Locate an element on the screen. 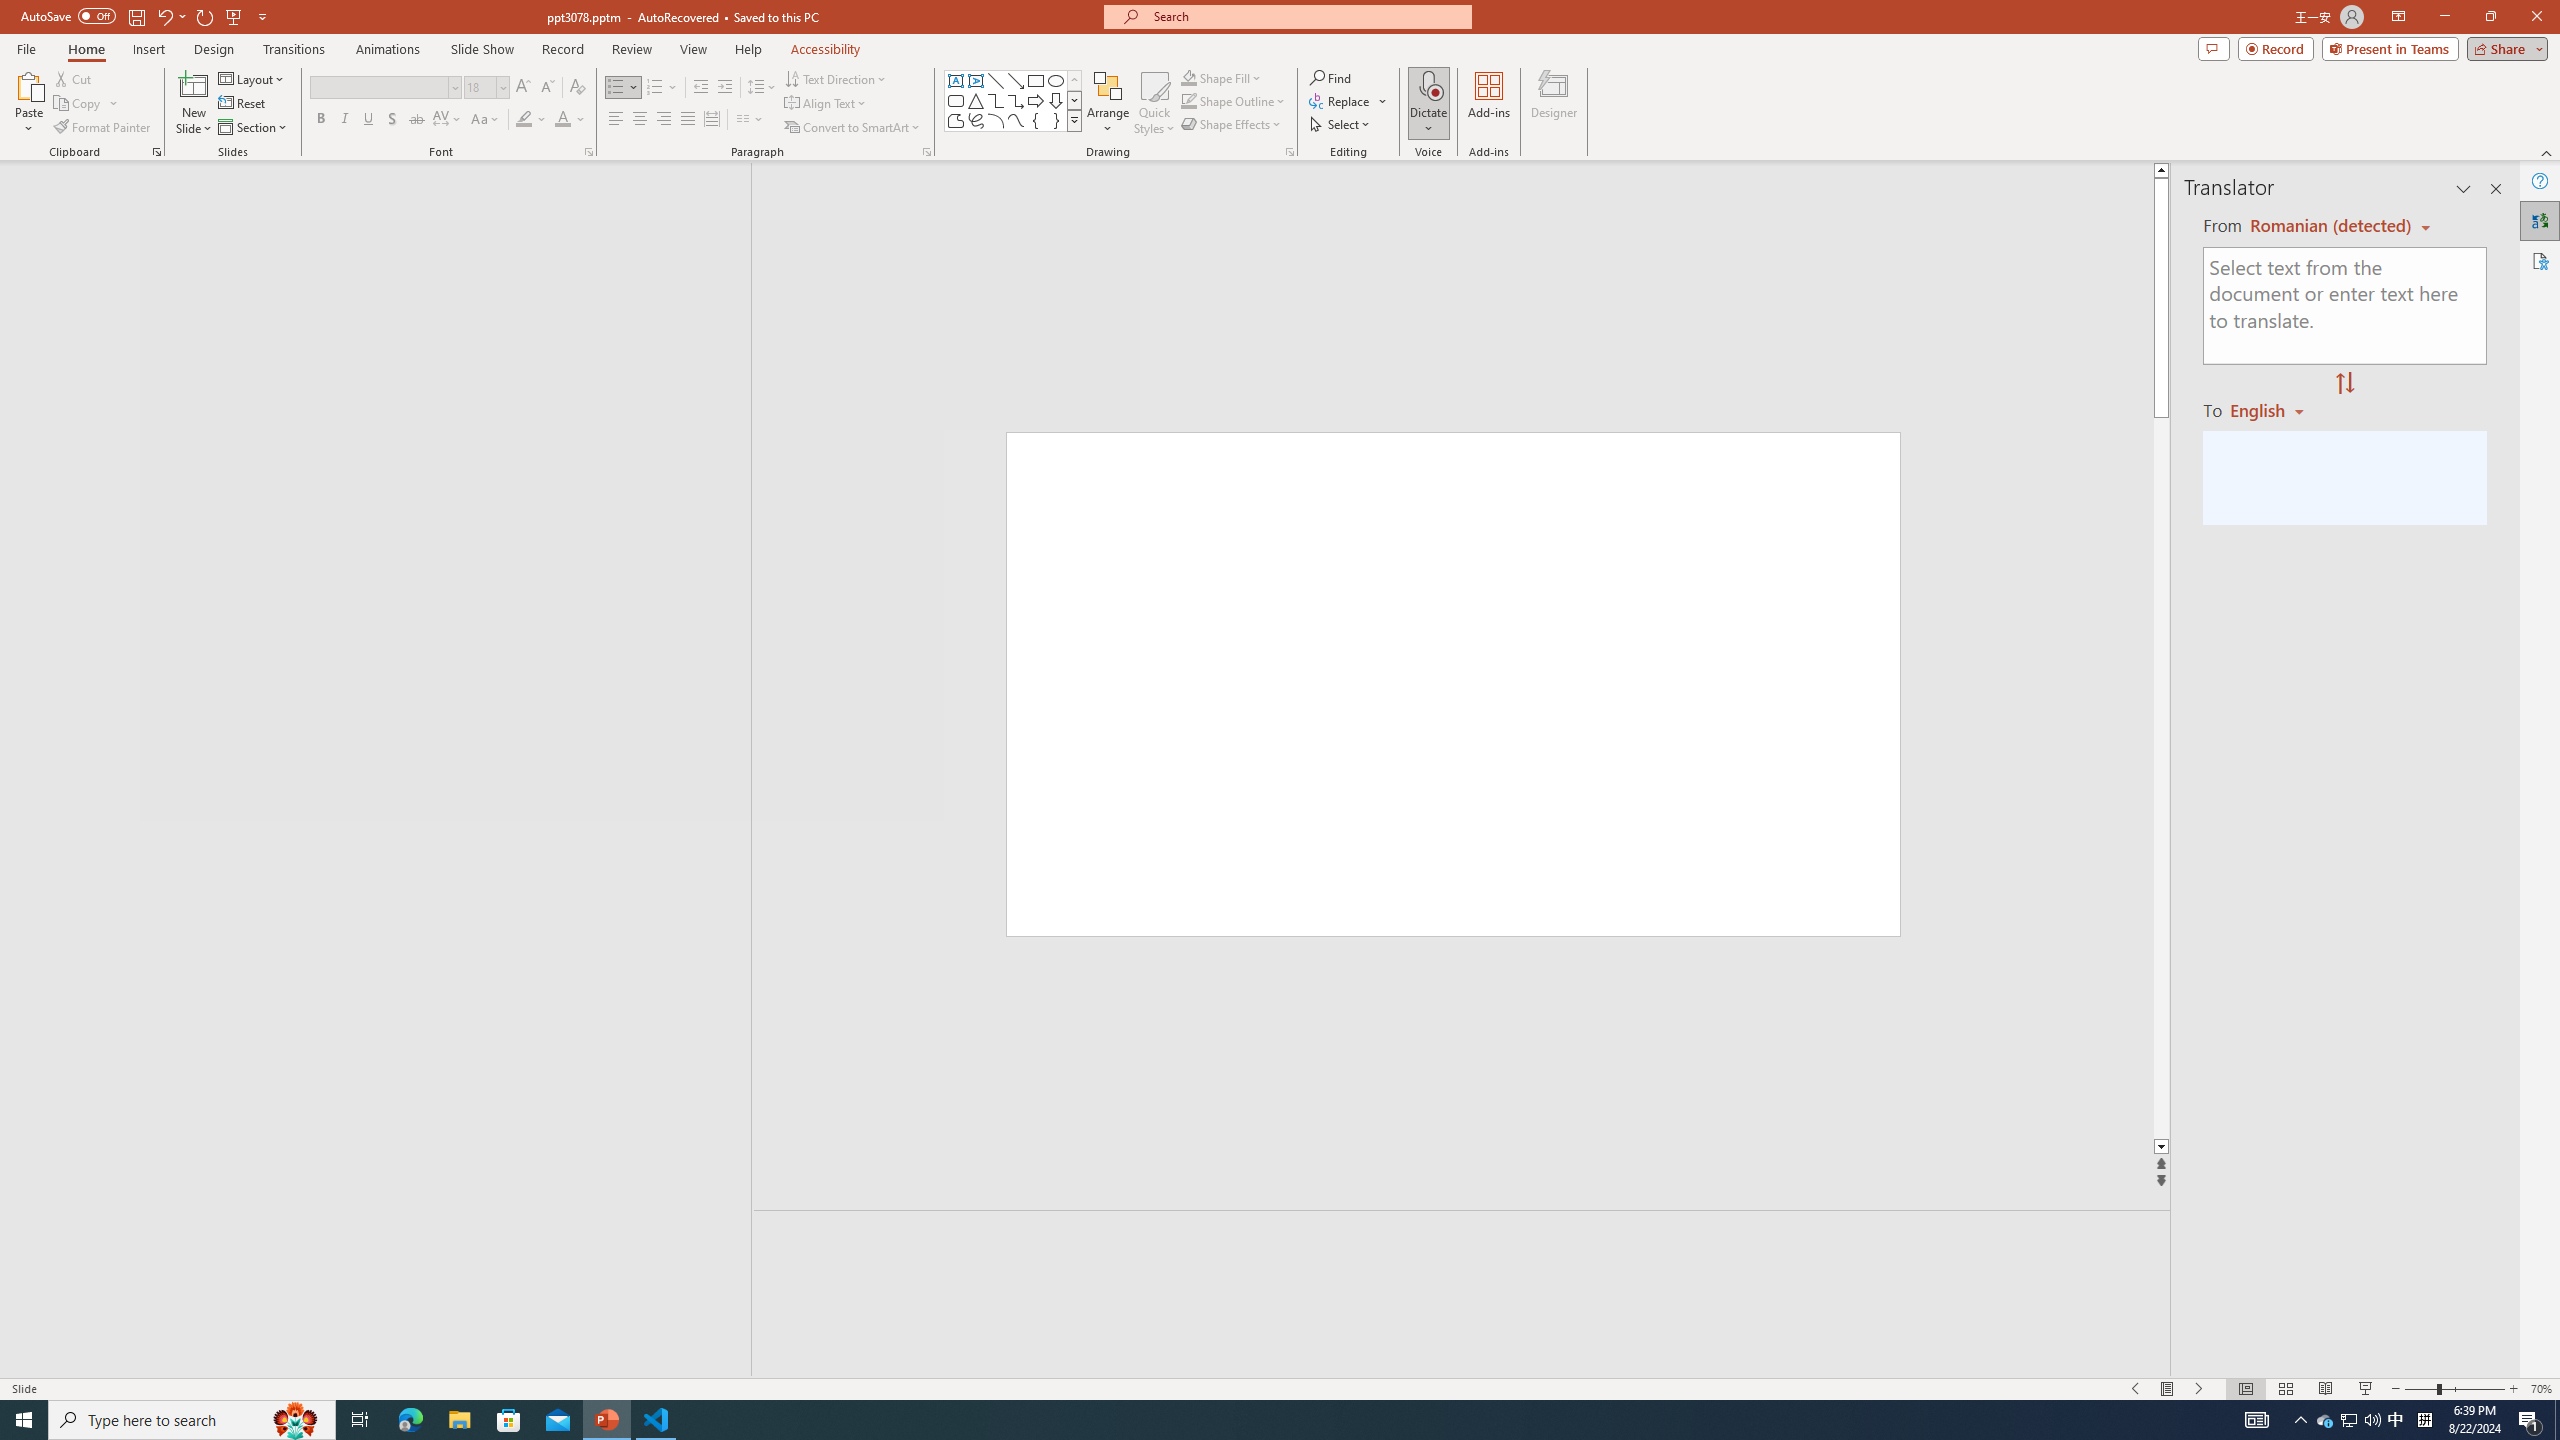 Image resolution: width=2560 pixels, height=1440 pixels. Connector: Elbow is located at coordinates (996, 100).